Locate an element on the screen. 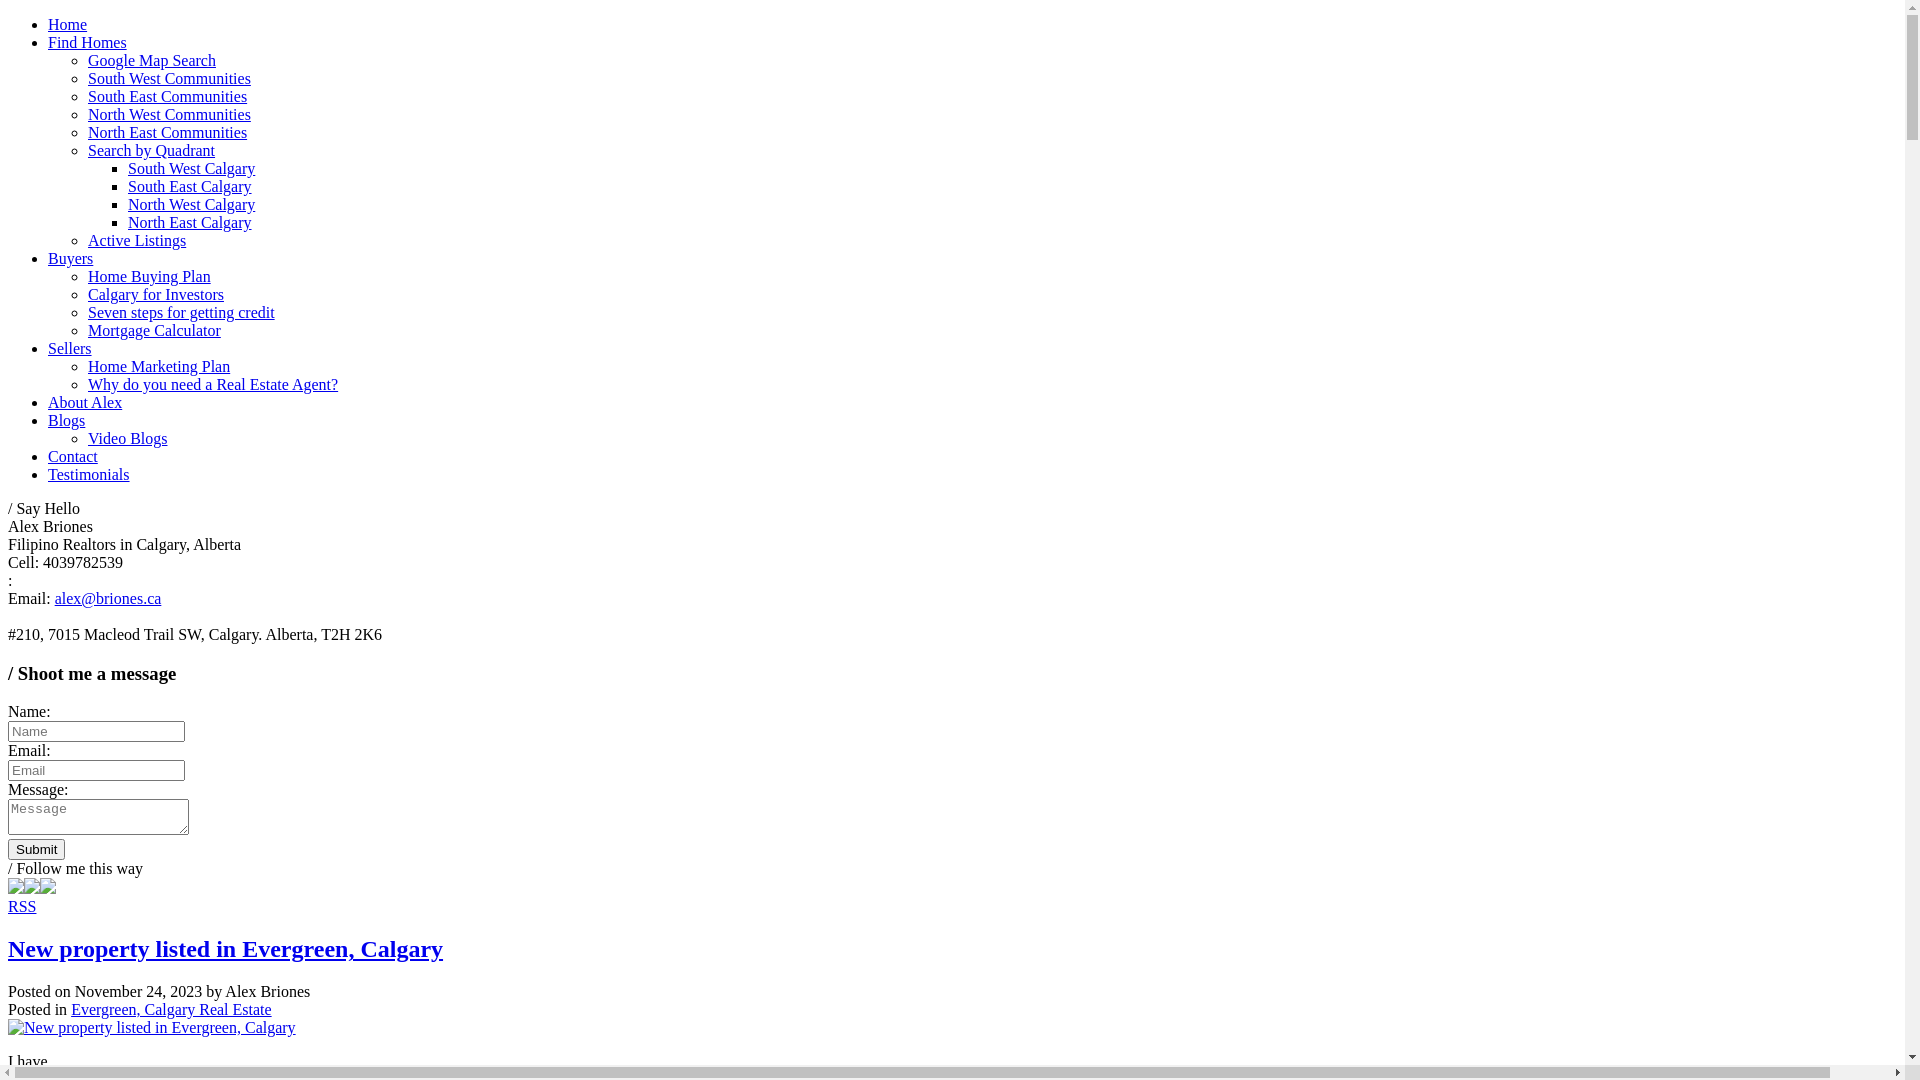 The width and height of the screenshot is (1920, 1080). South East Communities is located at coordinates (167, 96).